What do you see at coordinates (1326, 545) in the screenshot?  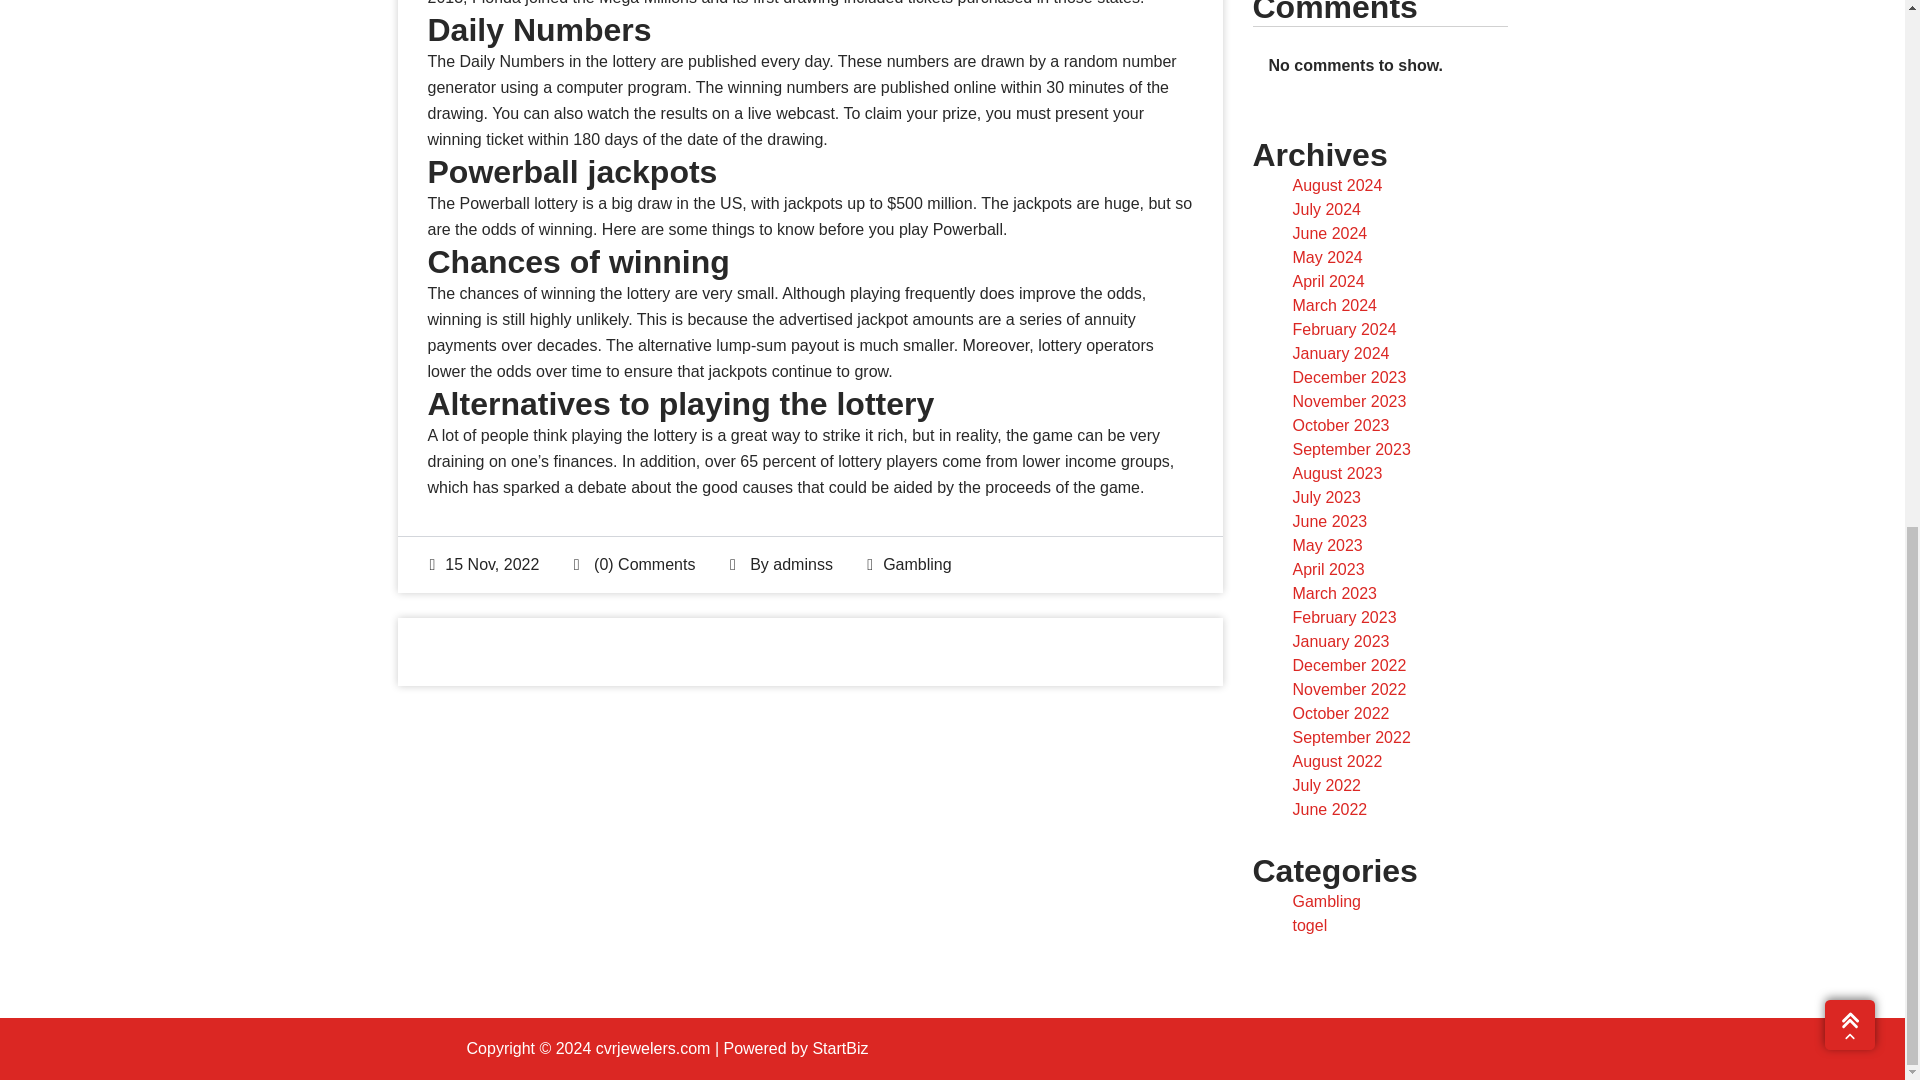 I see `May 2023` at bounding box center [1326, 545].